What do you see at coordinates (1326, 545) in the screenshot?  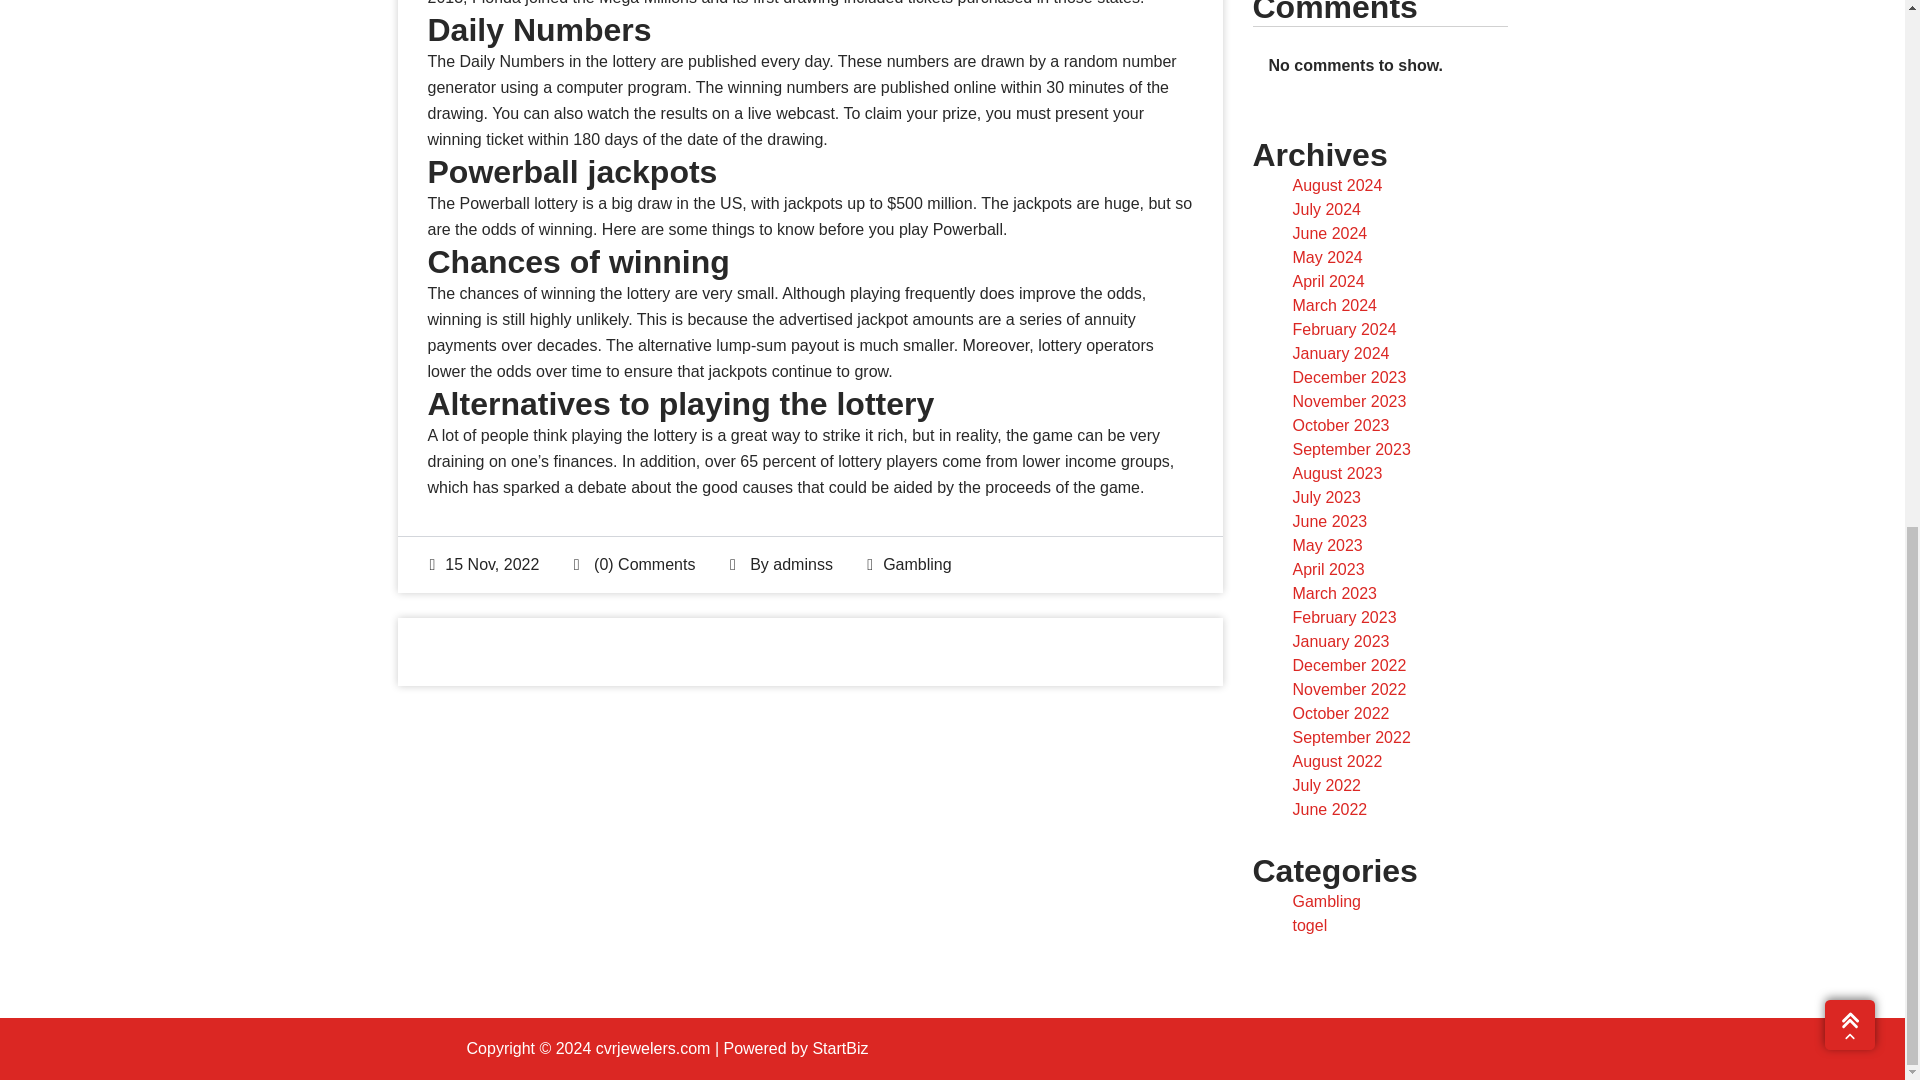 I see `May 2023` at bounding box center [1326, 545].